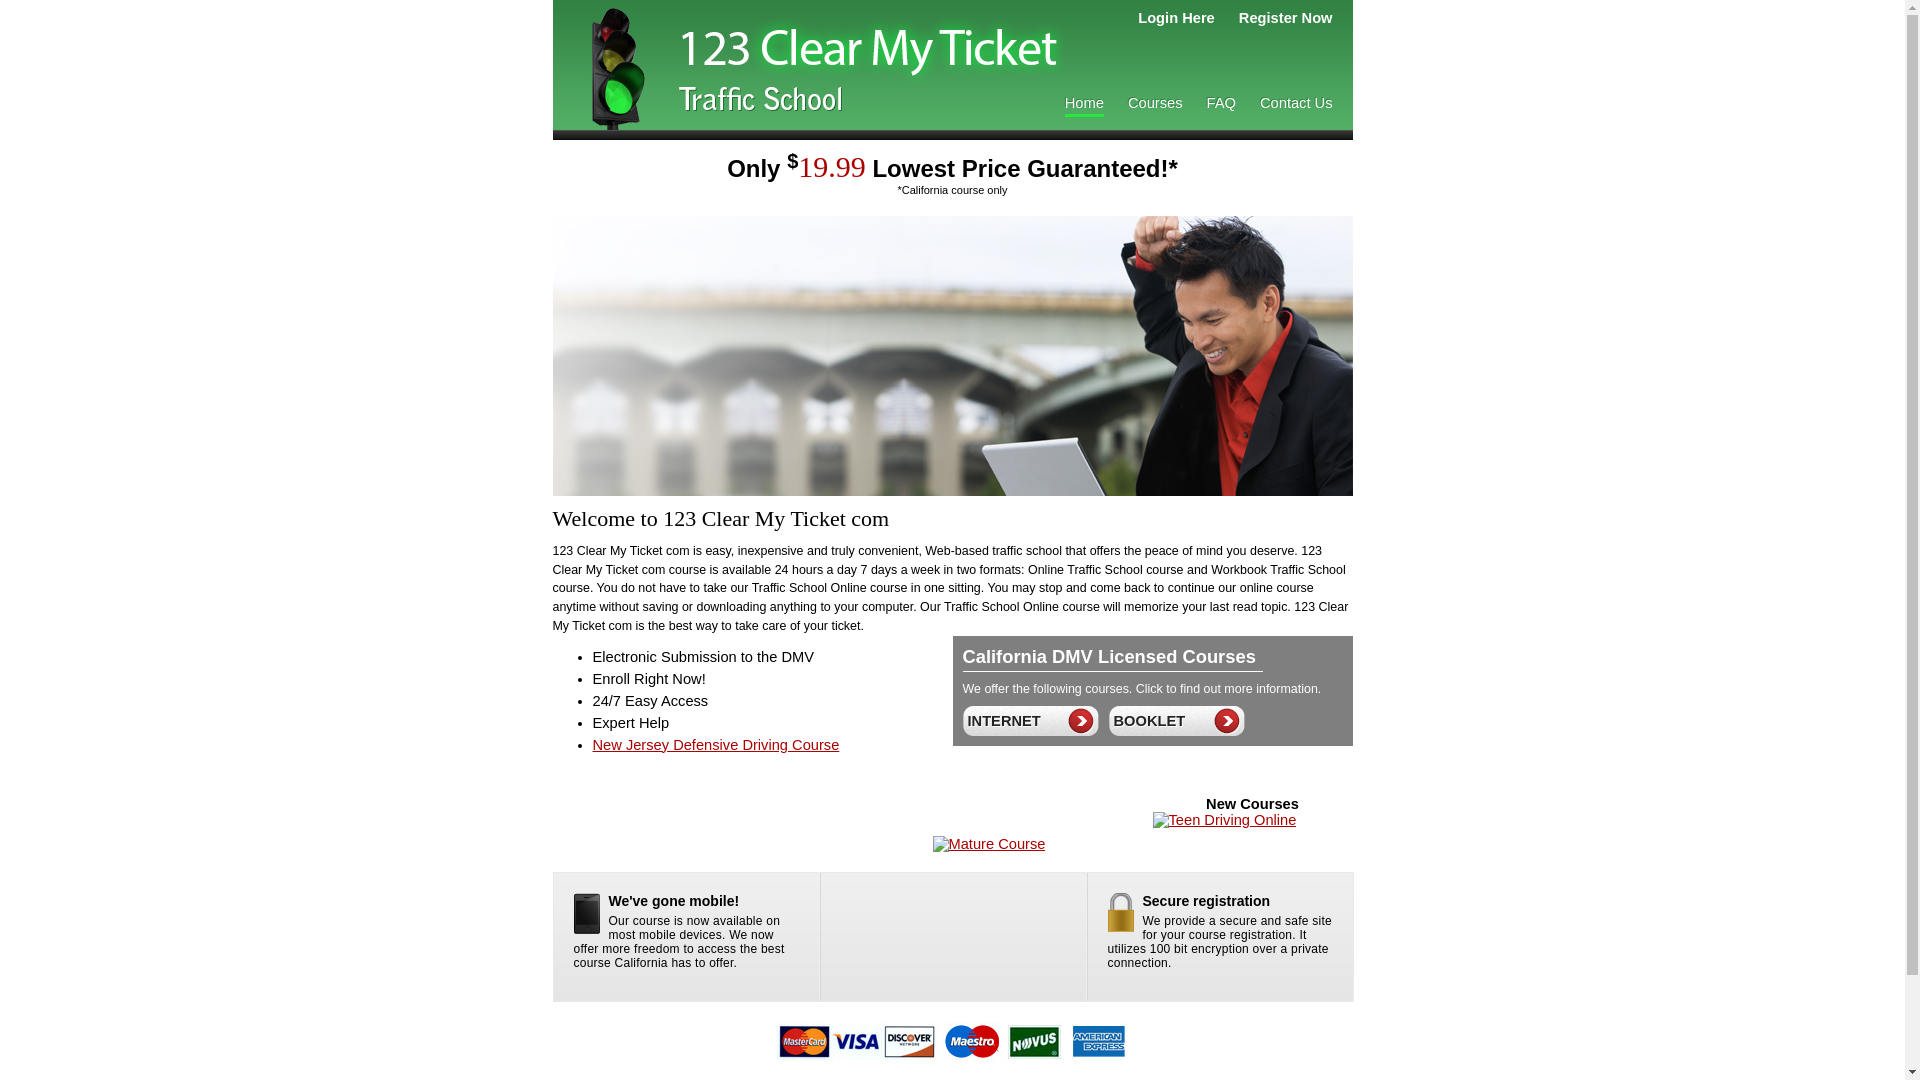 The height and width of the screenshot is (1080, 1920). I want to click on INTERNET, so click(1001, 721).